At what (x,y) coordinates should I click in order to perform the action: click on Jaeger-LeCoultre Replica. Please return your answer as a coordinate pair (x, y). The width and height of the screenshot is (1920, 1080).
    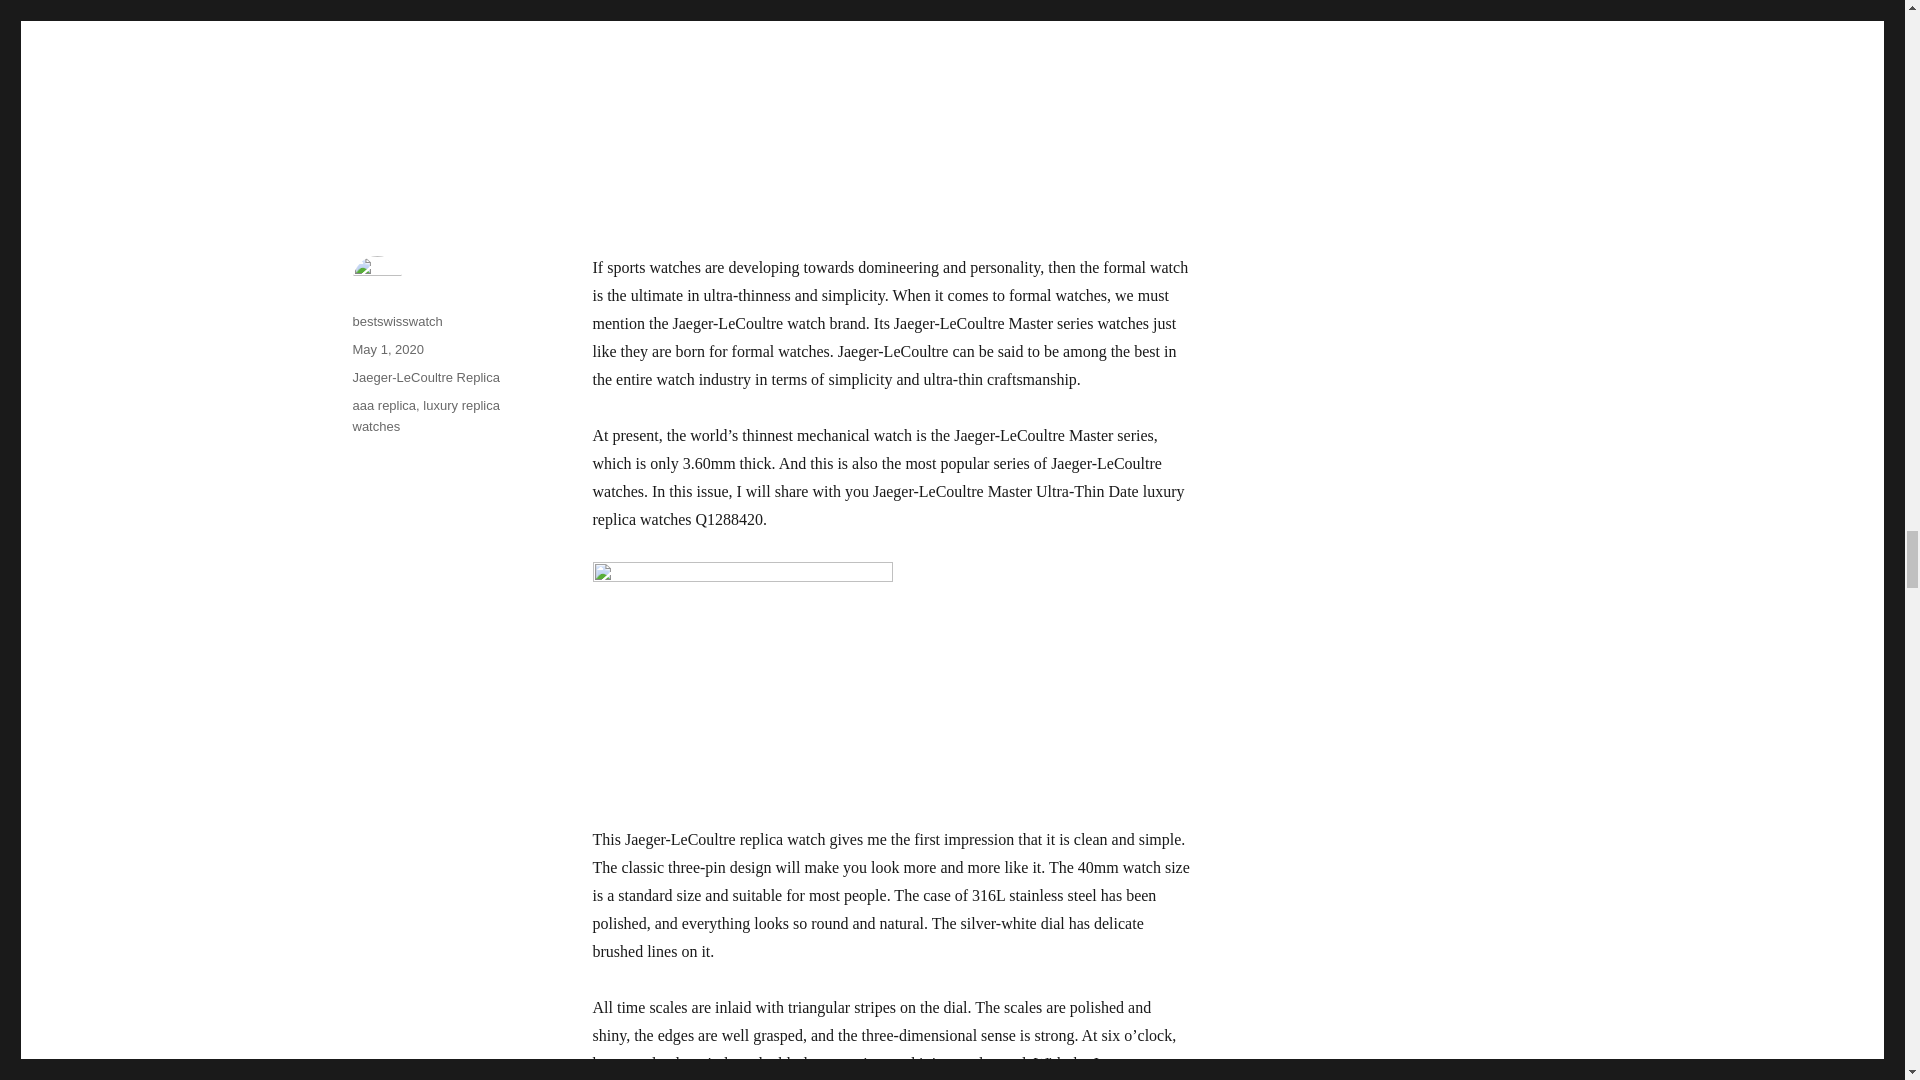
    Looking at the image, I should click on (425, 377).